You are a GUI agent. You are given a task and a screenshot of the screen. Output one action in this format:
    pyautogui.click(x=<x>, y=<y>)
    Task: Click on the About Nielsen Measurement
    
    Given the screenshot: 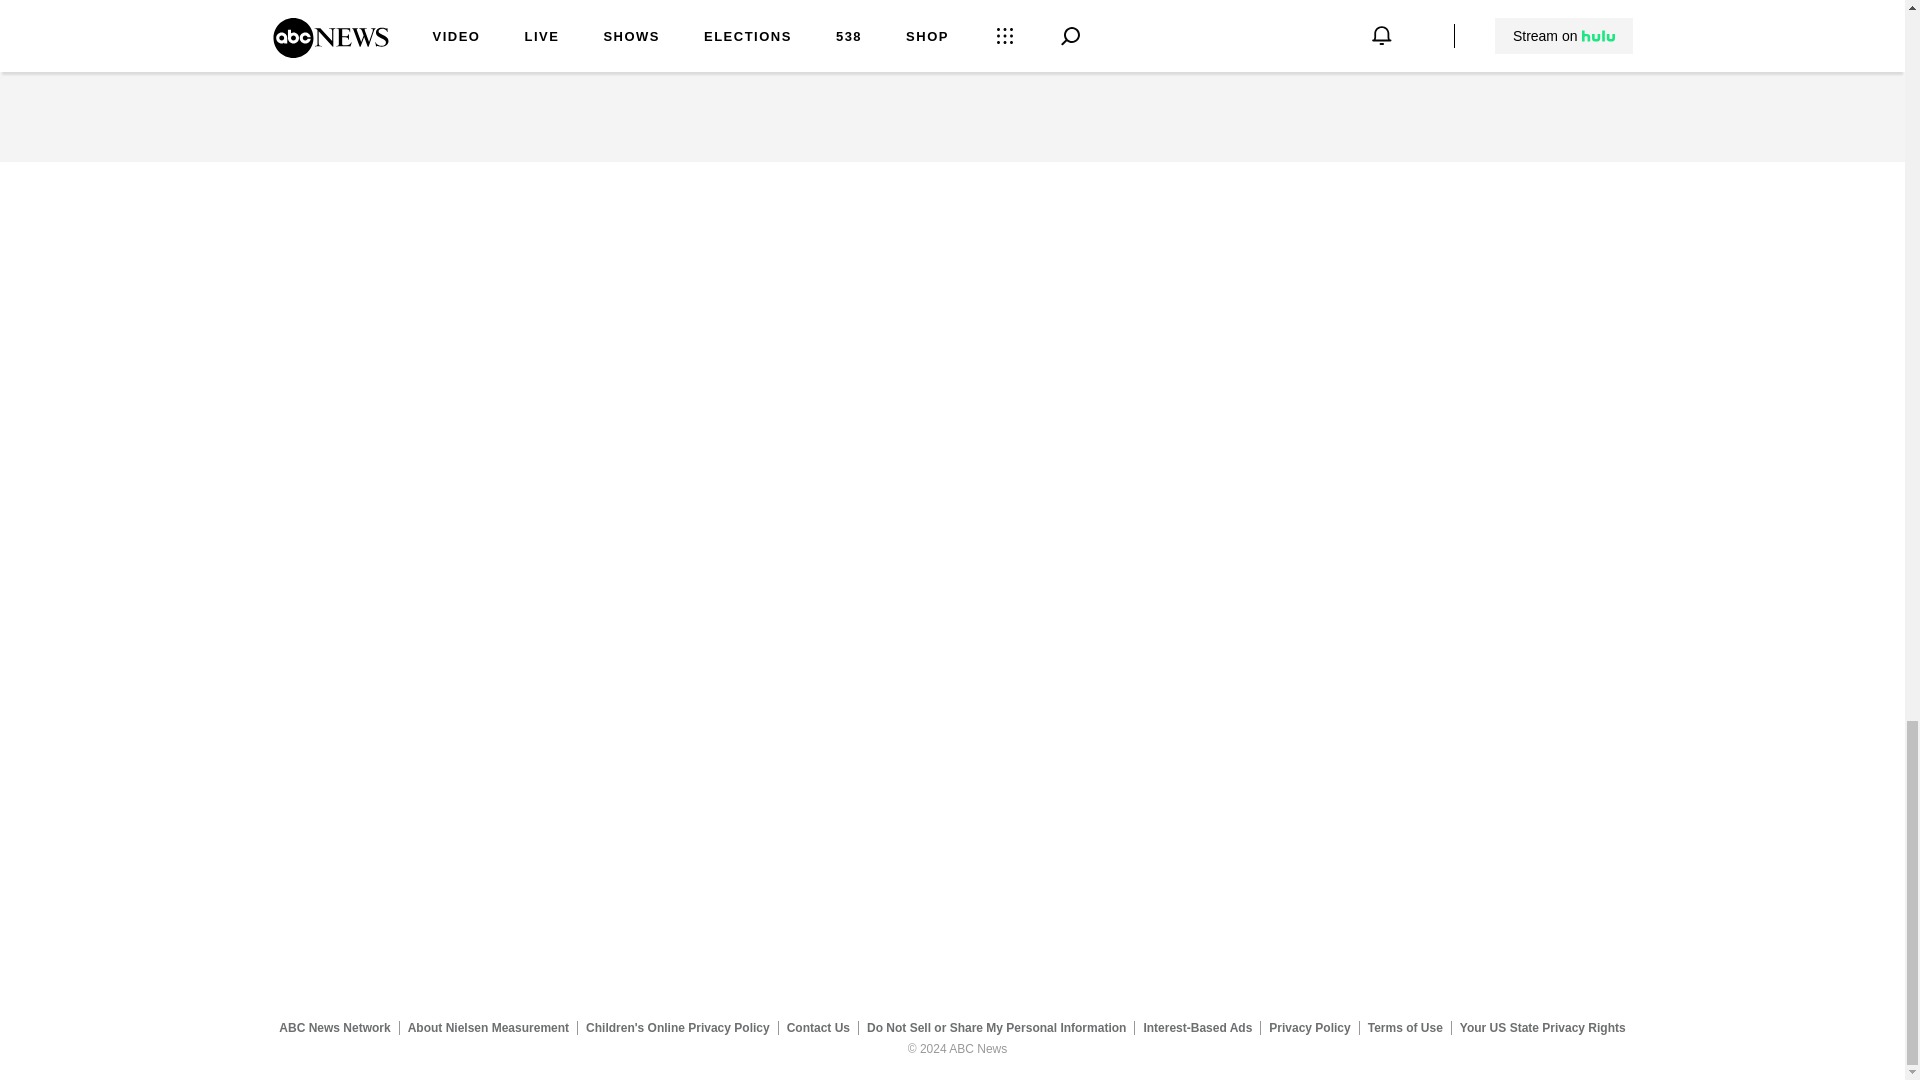 What is the action you would take?
    pyautogui.click(x=488, y=1027)
    